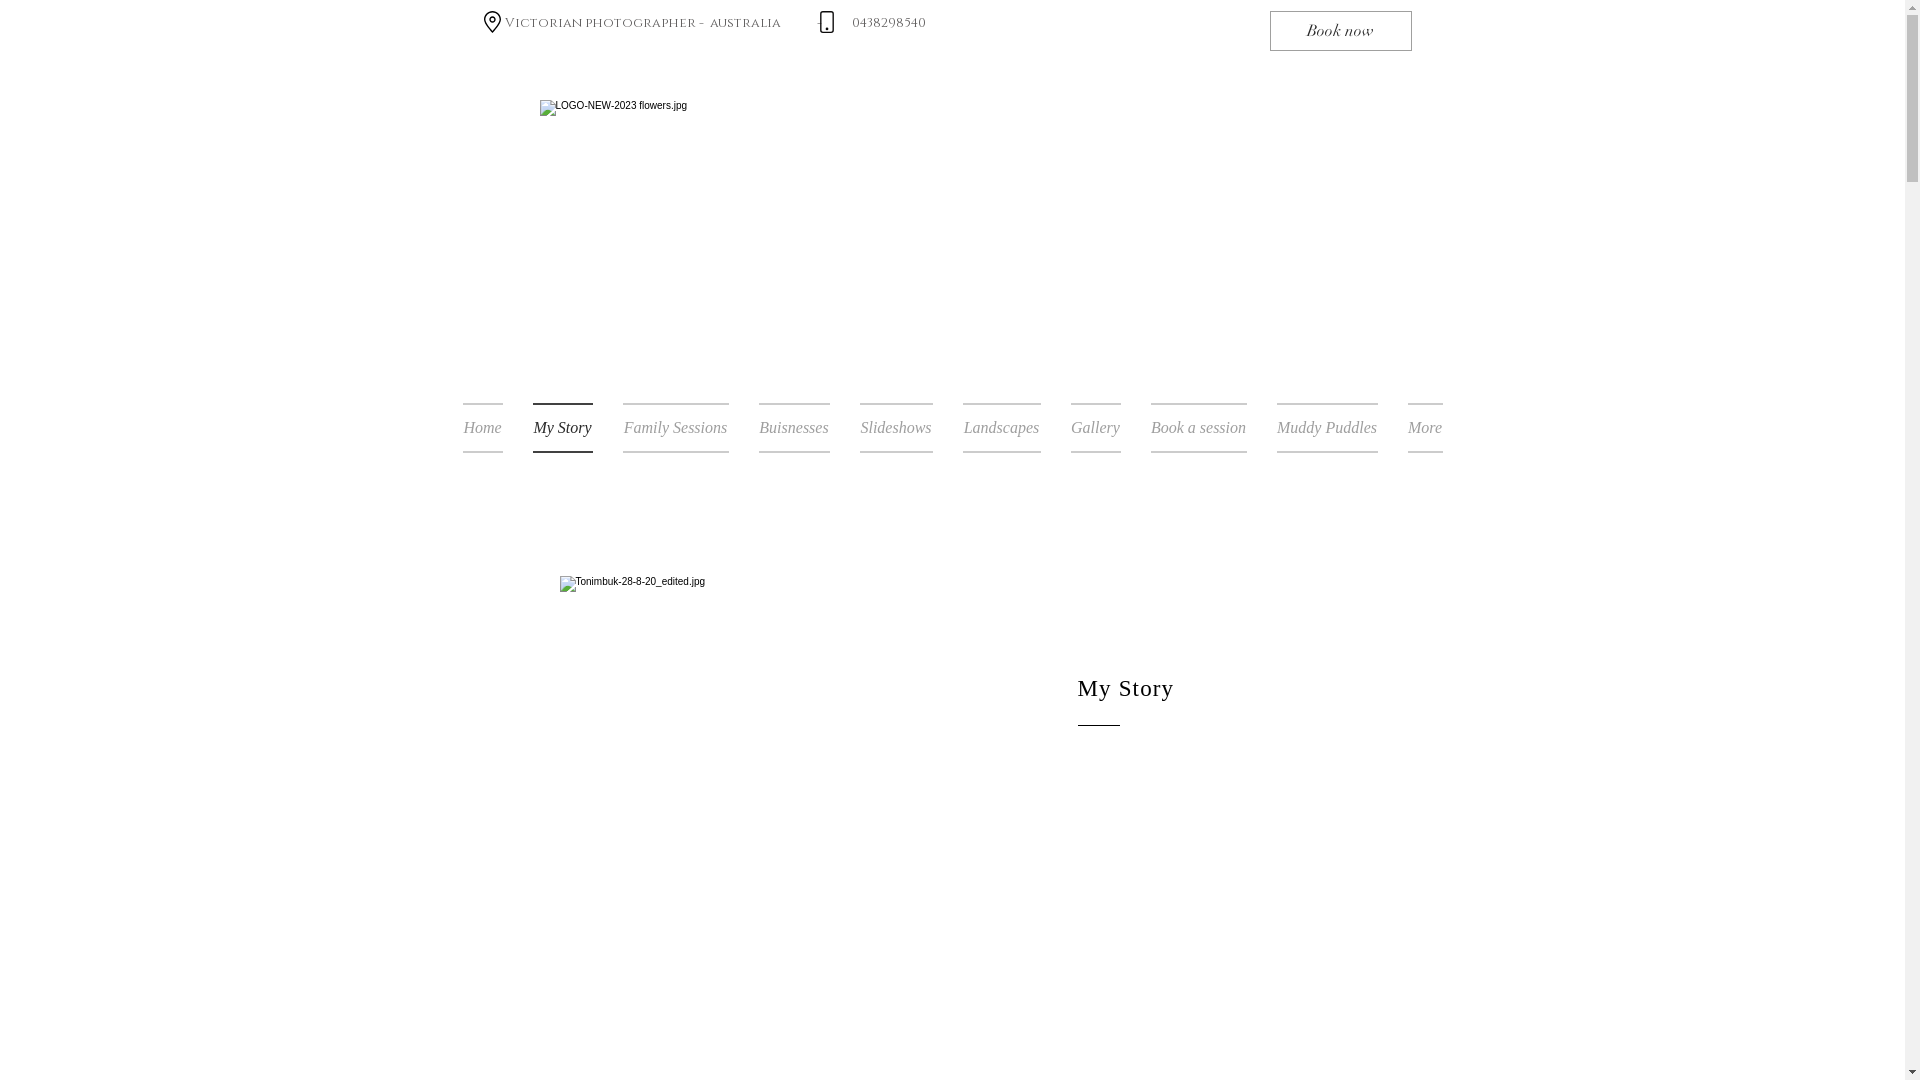 This screenshot has width=1920, height=1080. What do you see at coordinates (563, 428) in the screenshot?
I see `My Story` at bounding box center [563, 428].